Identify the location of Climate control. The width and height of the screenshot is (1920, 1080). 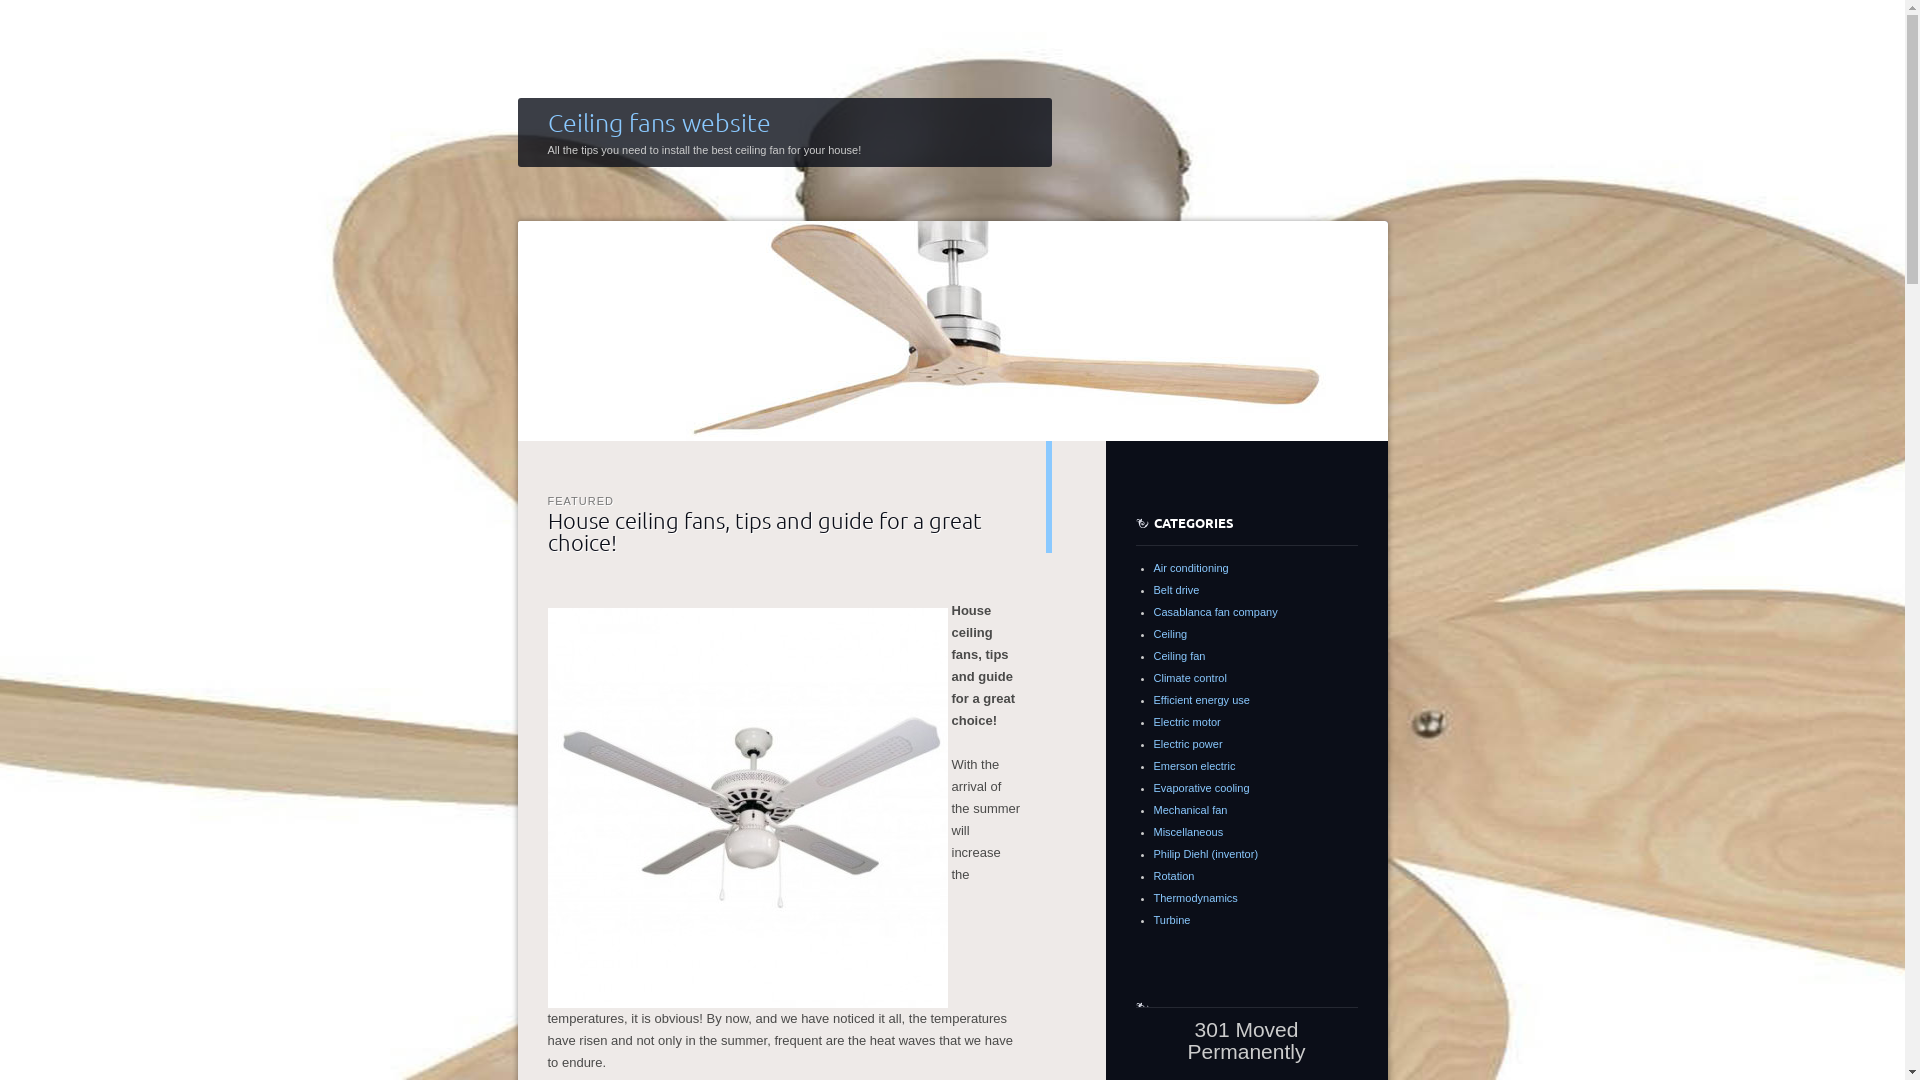
(1190, 678).